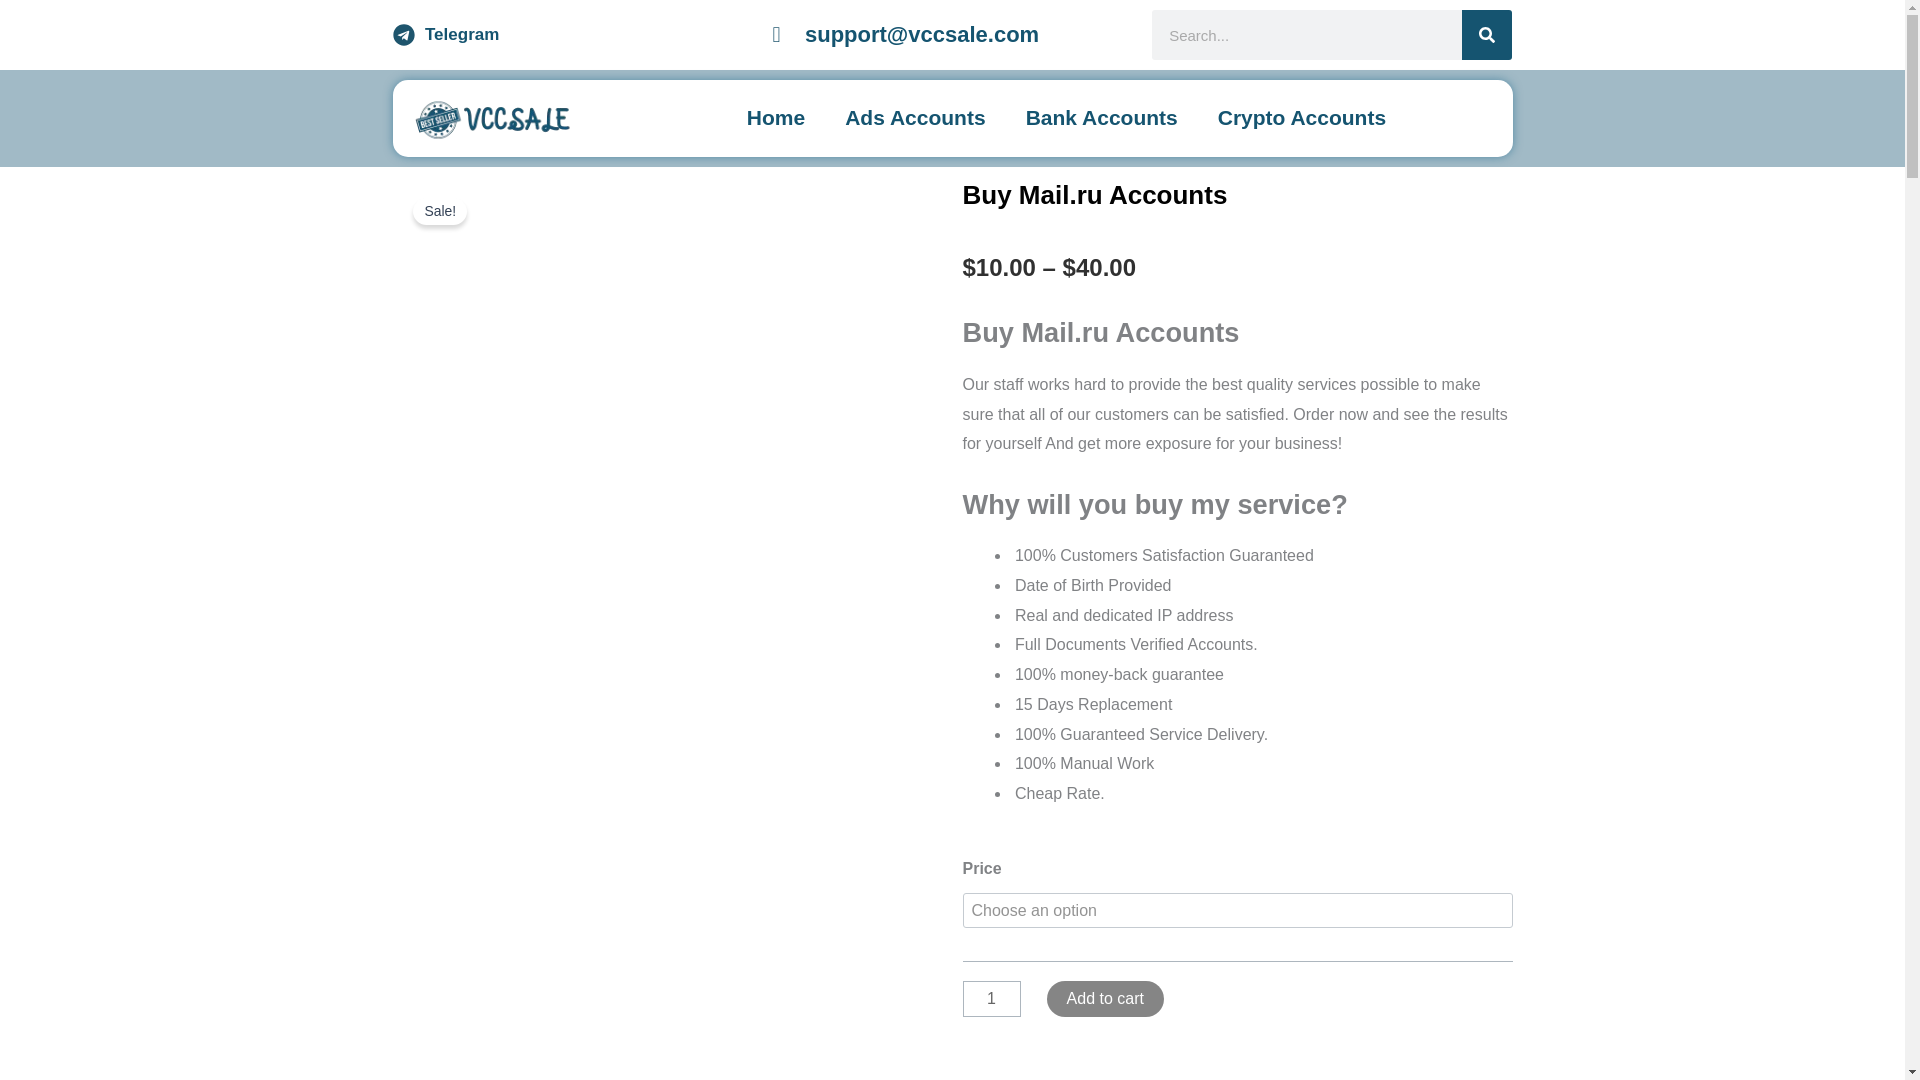 Image resolution: width=1920 pixels, height=1080 pixels. What do you see at coordinates (914, 118) in the screenshot?
I see `Ads Accounts` at bounding box center [914, 118].